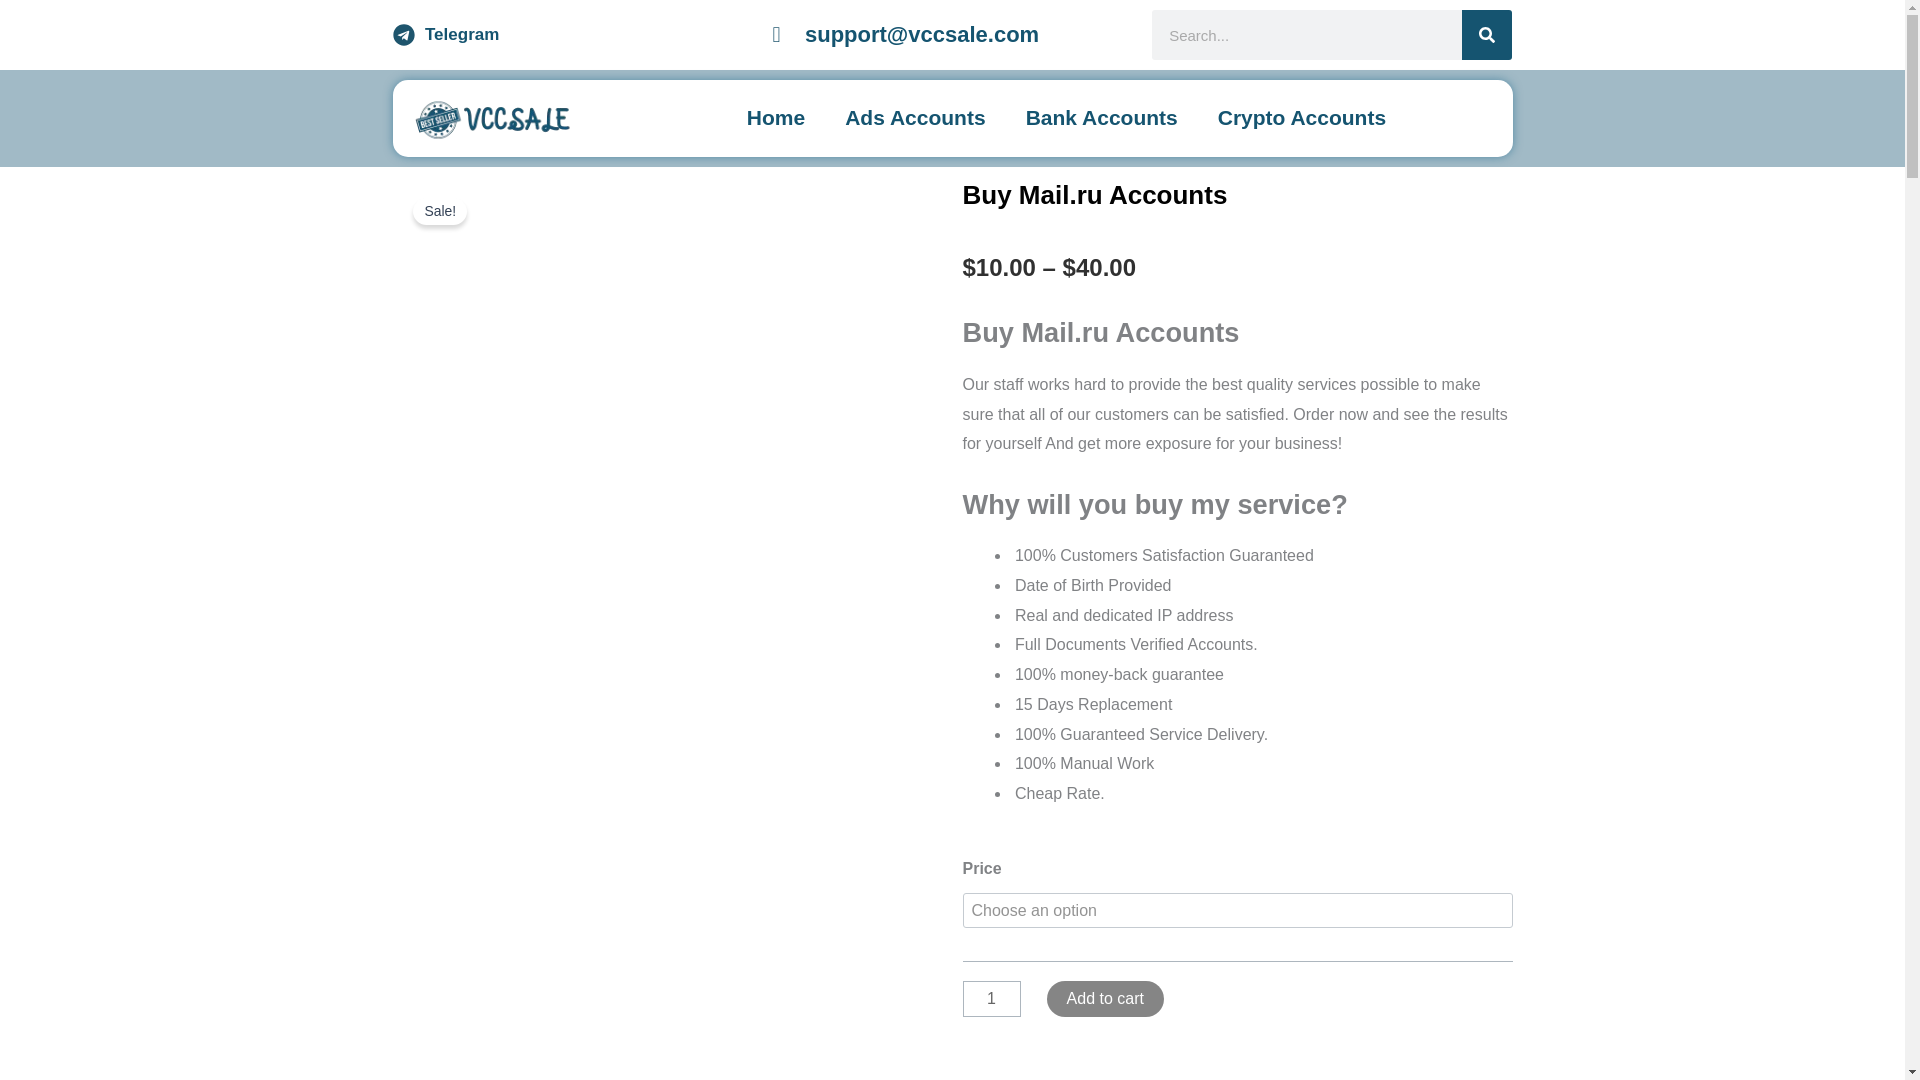 Image resolution: width=1920 pixels, height=1080 pixels. What do you see at coordinates (914, 118) in the screenshot?
I see `Ads Accounts` at bounding box center [914, 118].